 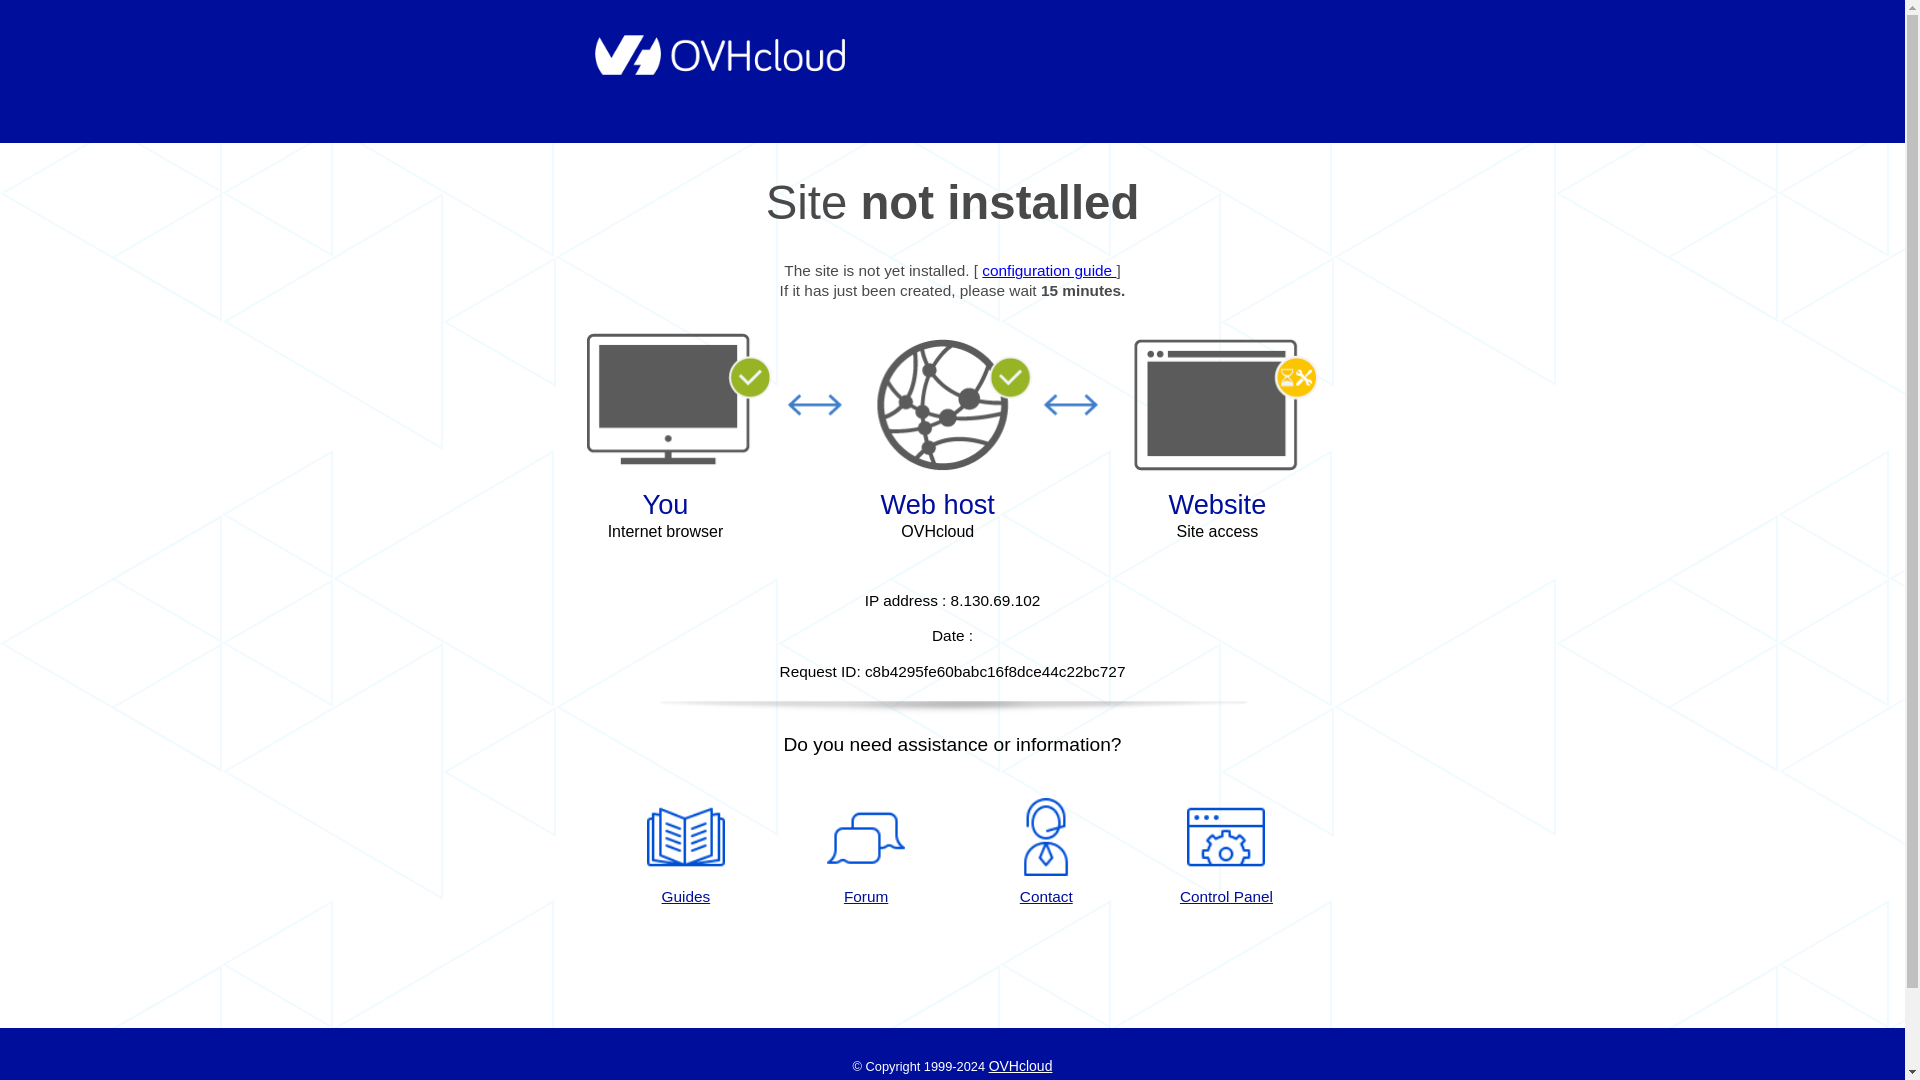 I want to click on Control Panel, so click(x=1226, y=853).